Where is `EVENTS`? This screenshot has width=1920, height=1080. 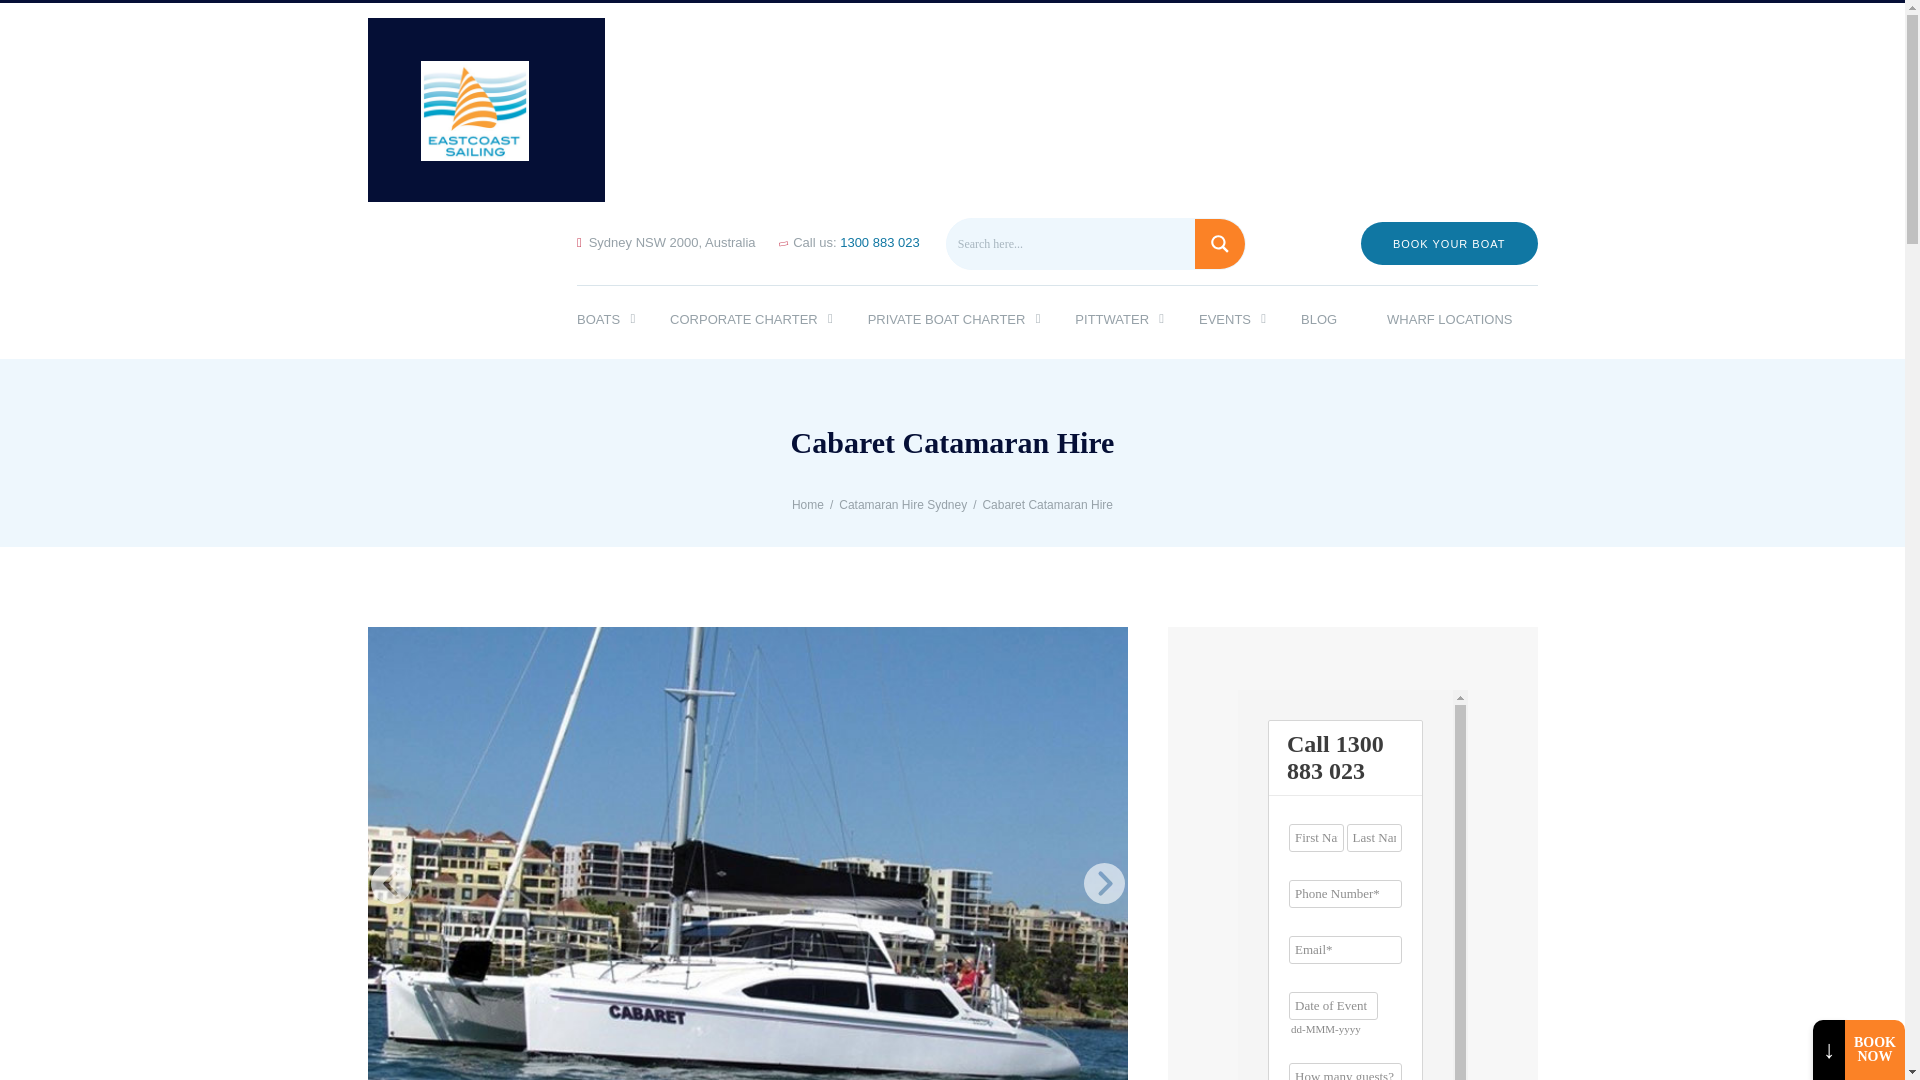 EVENTS is located at coordinates (1224, 322).